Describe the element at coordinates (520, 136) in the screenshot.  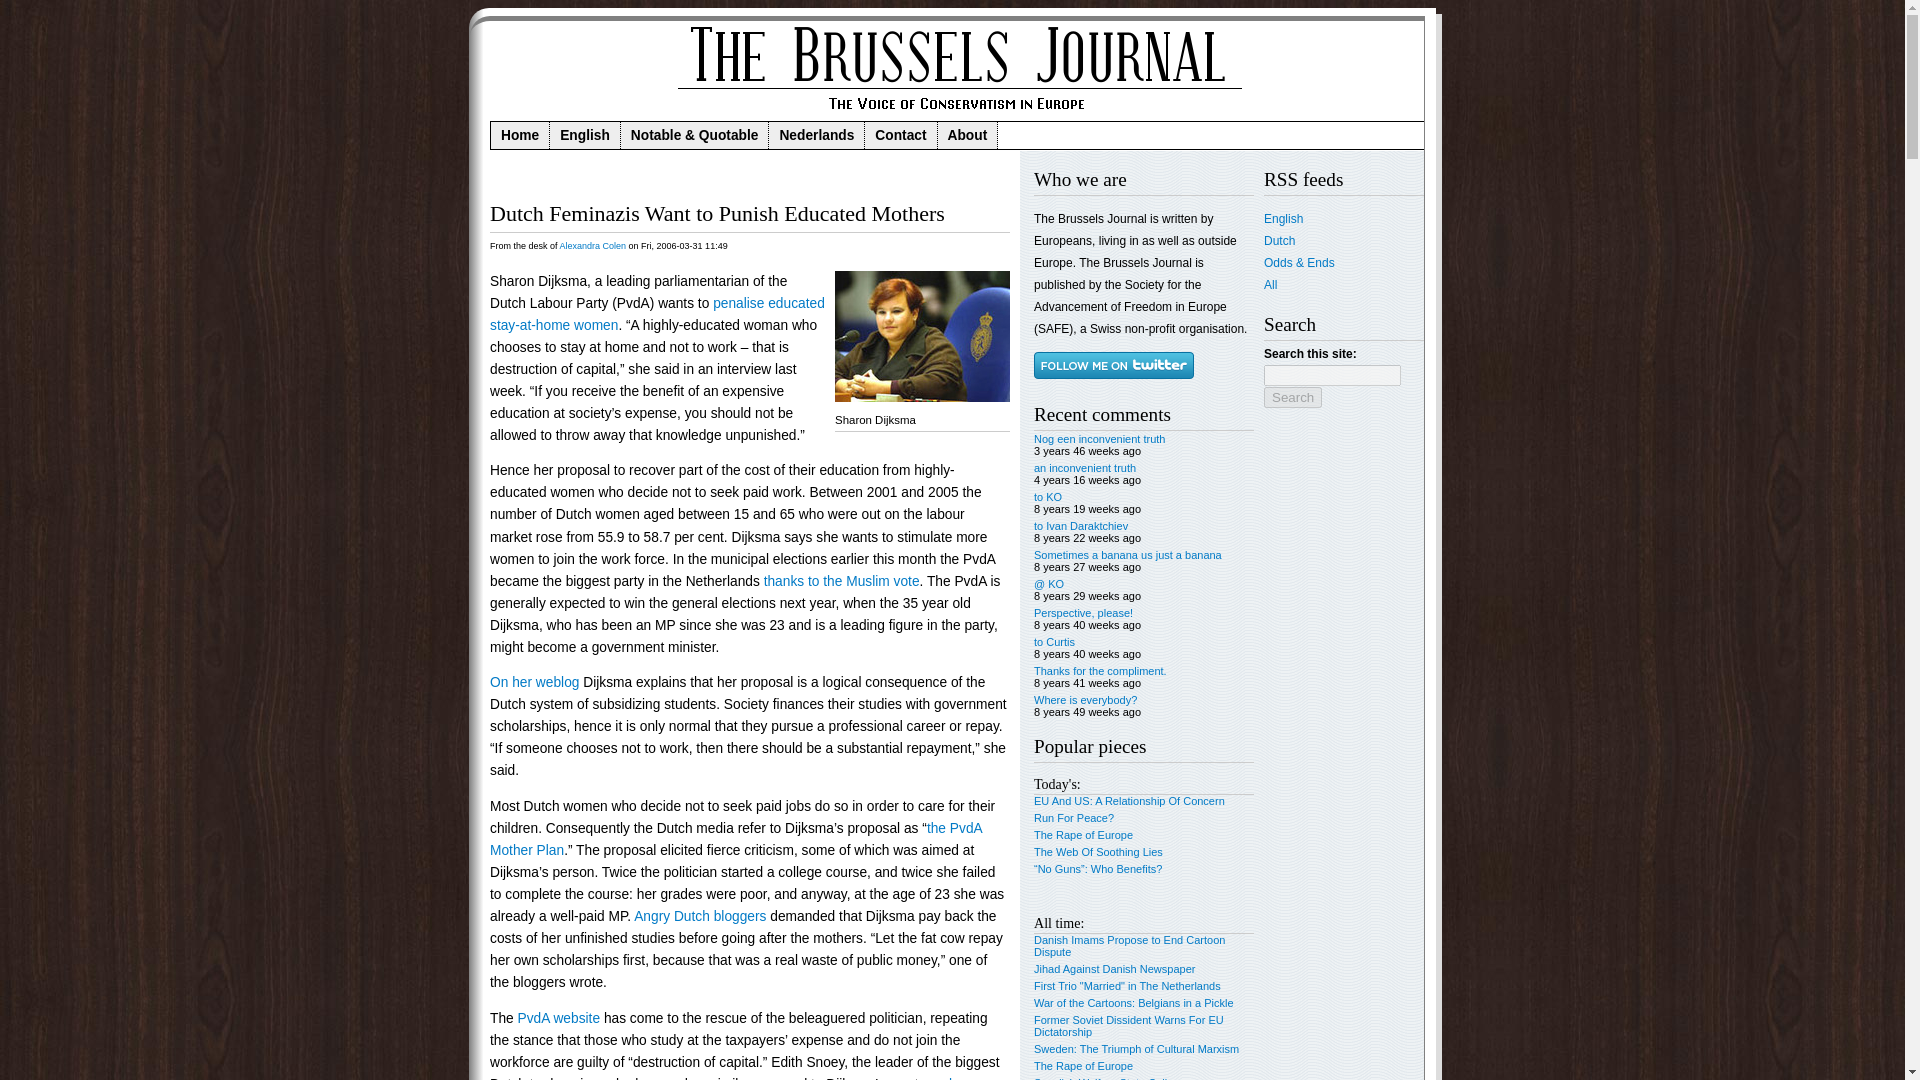
I see `Home` at that location.